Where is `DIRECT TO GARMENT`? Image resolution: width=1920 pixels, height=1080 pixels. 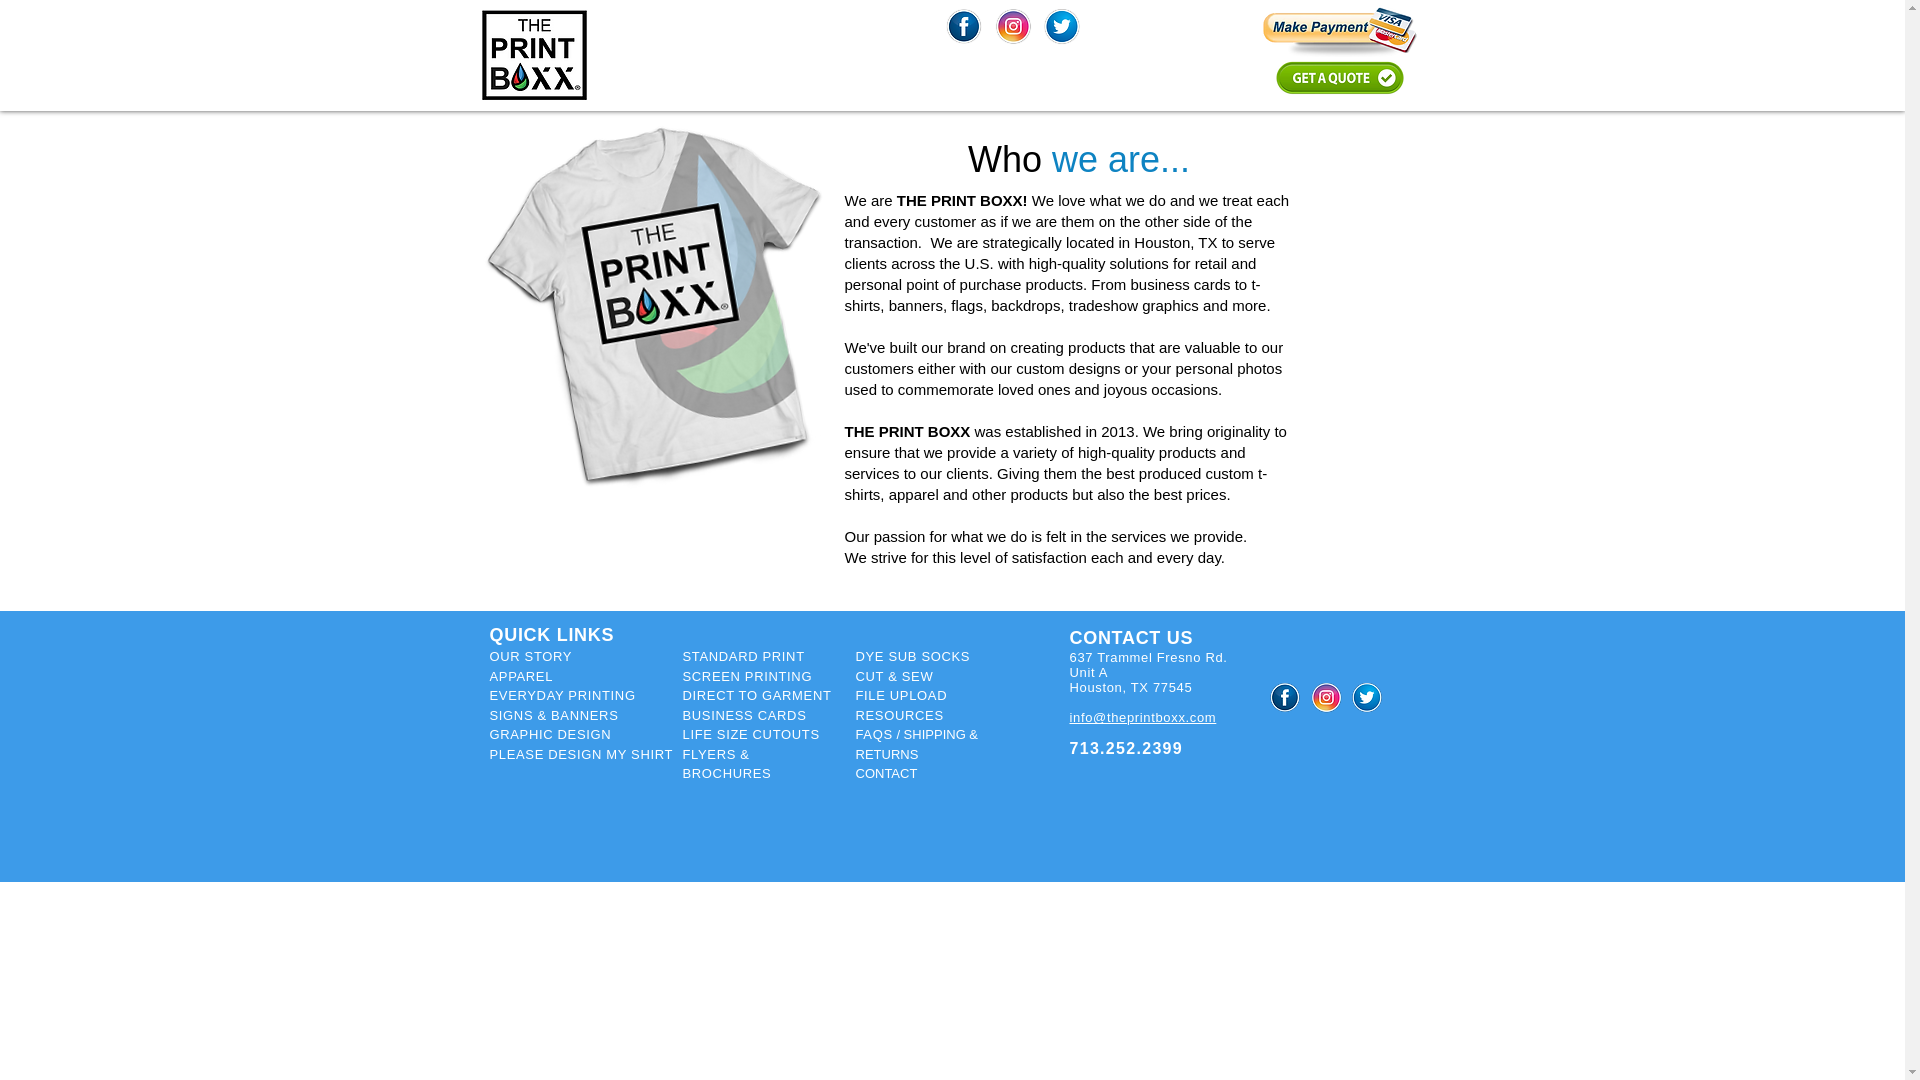 DIRECT TO GARMENT is located at coordinates (756, 695).